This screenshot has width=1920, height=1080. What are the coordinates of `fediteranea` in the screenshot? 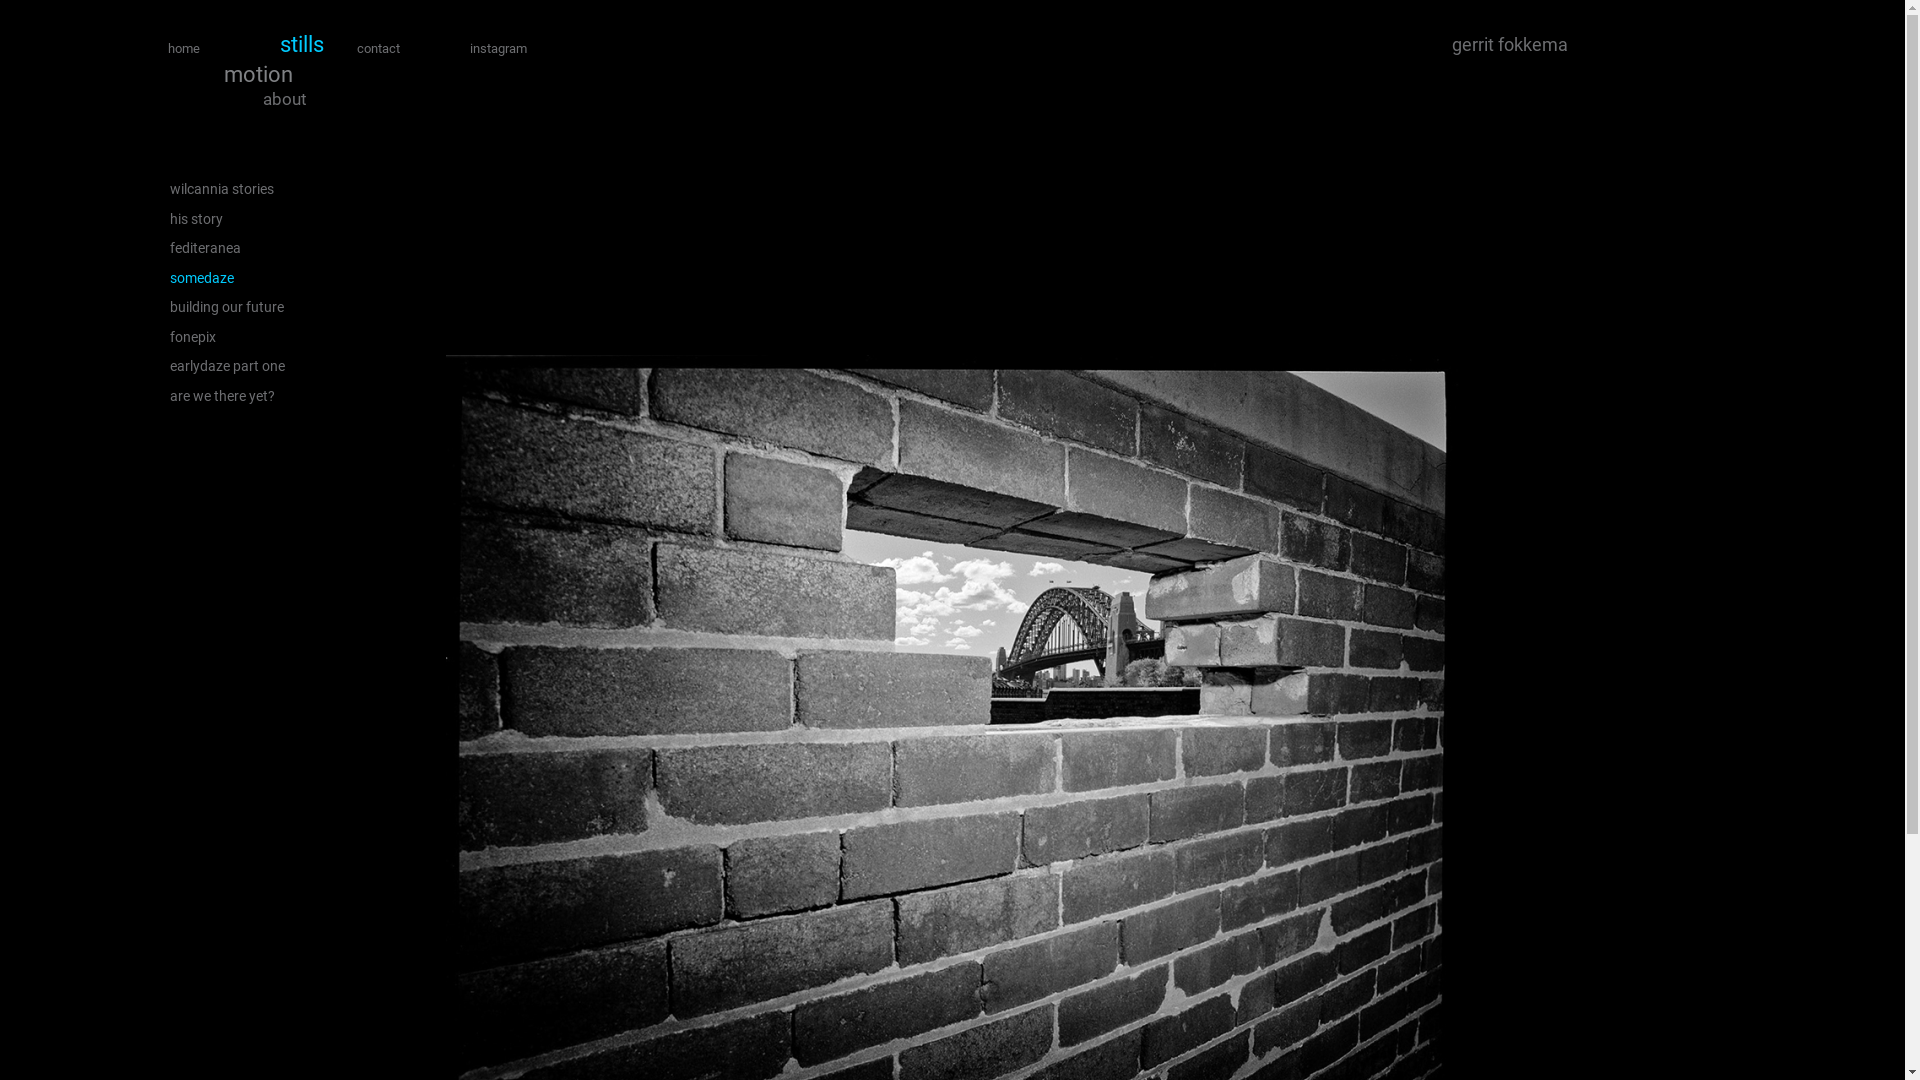 It's located at (228, 249).